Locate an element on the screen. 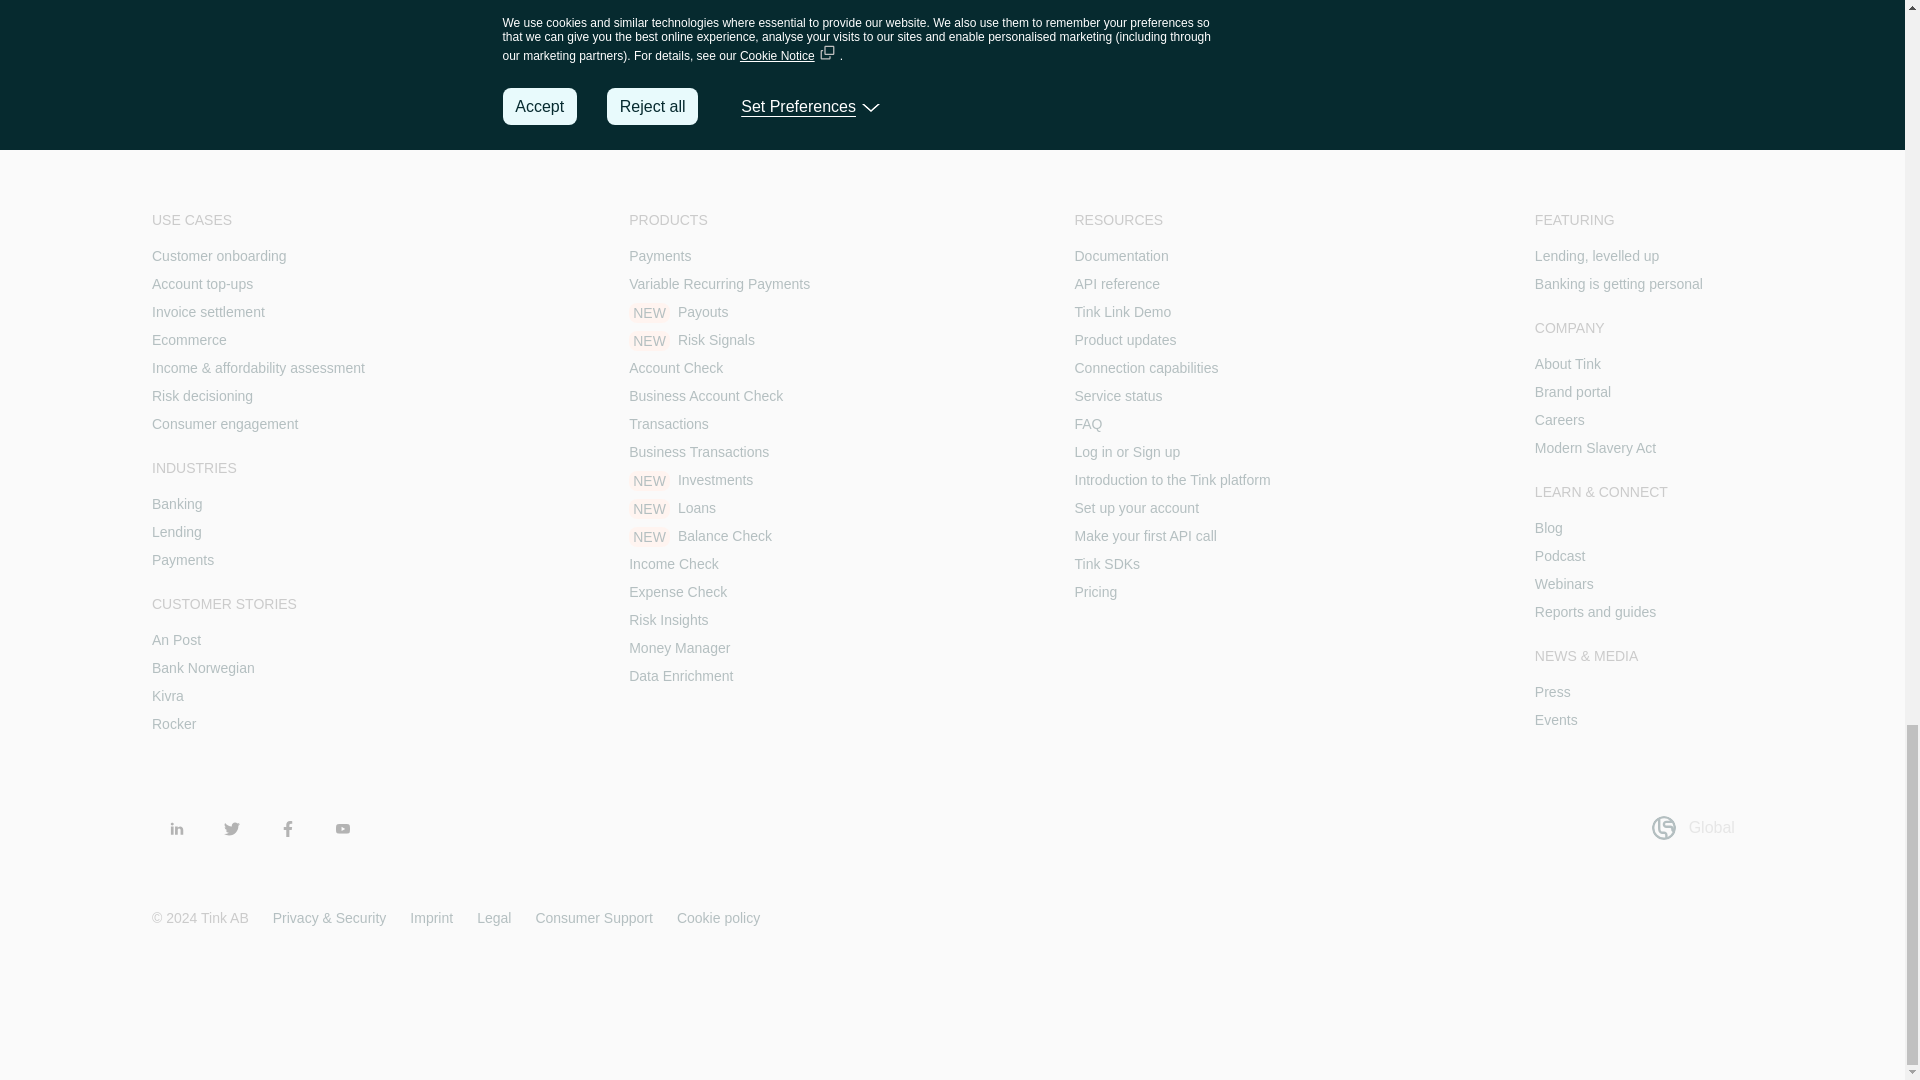  Lending is located at coordinates (176, 532).